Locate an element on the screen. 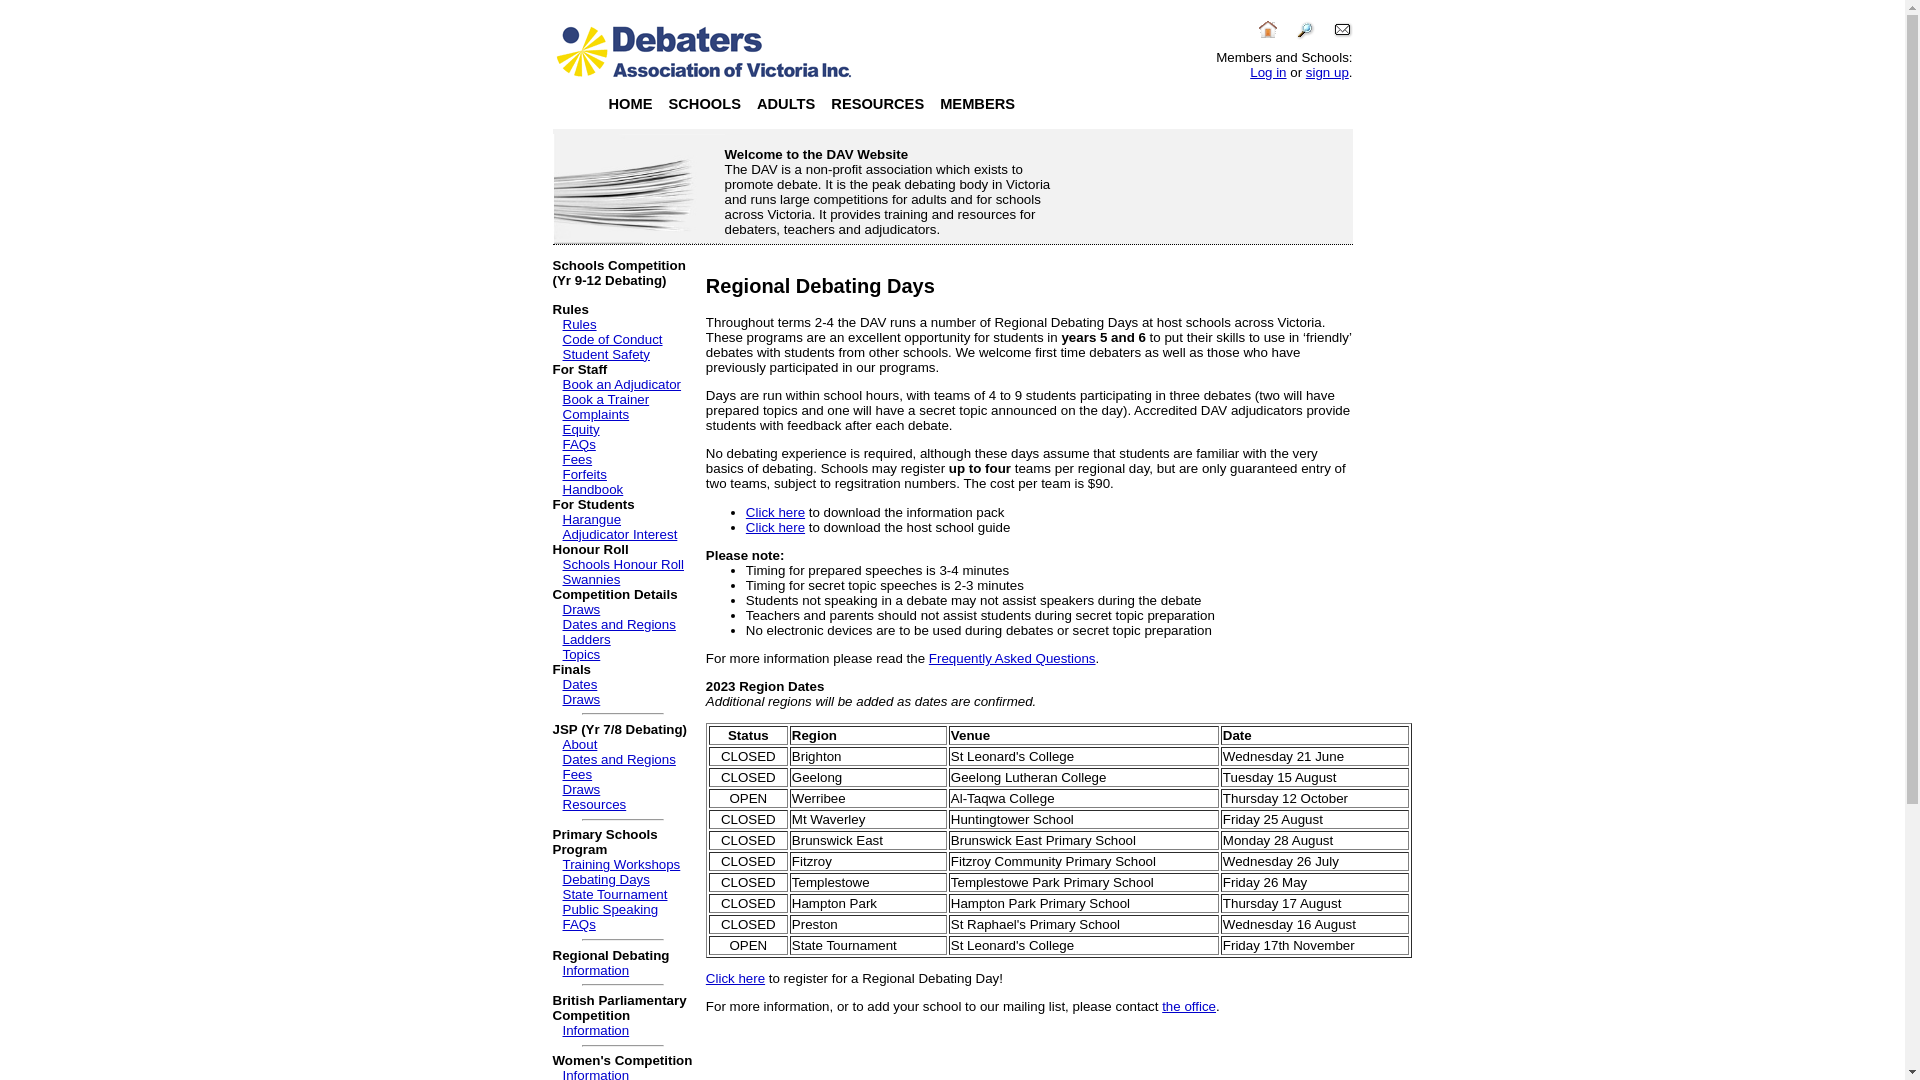 The height and width of the screenshot is (1080, 1920). Fees is located at coordinates (577, 774).